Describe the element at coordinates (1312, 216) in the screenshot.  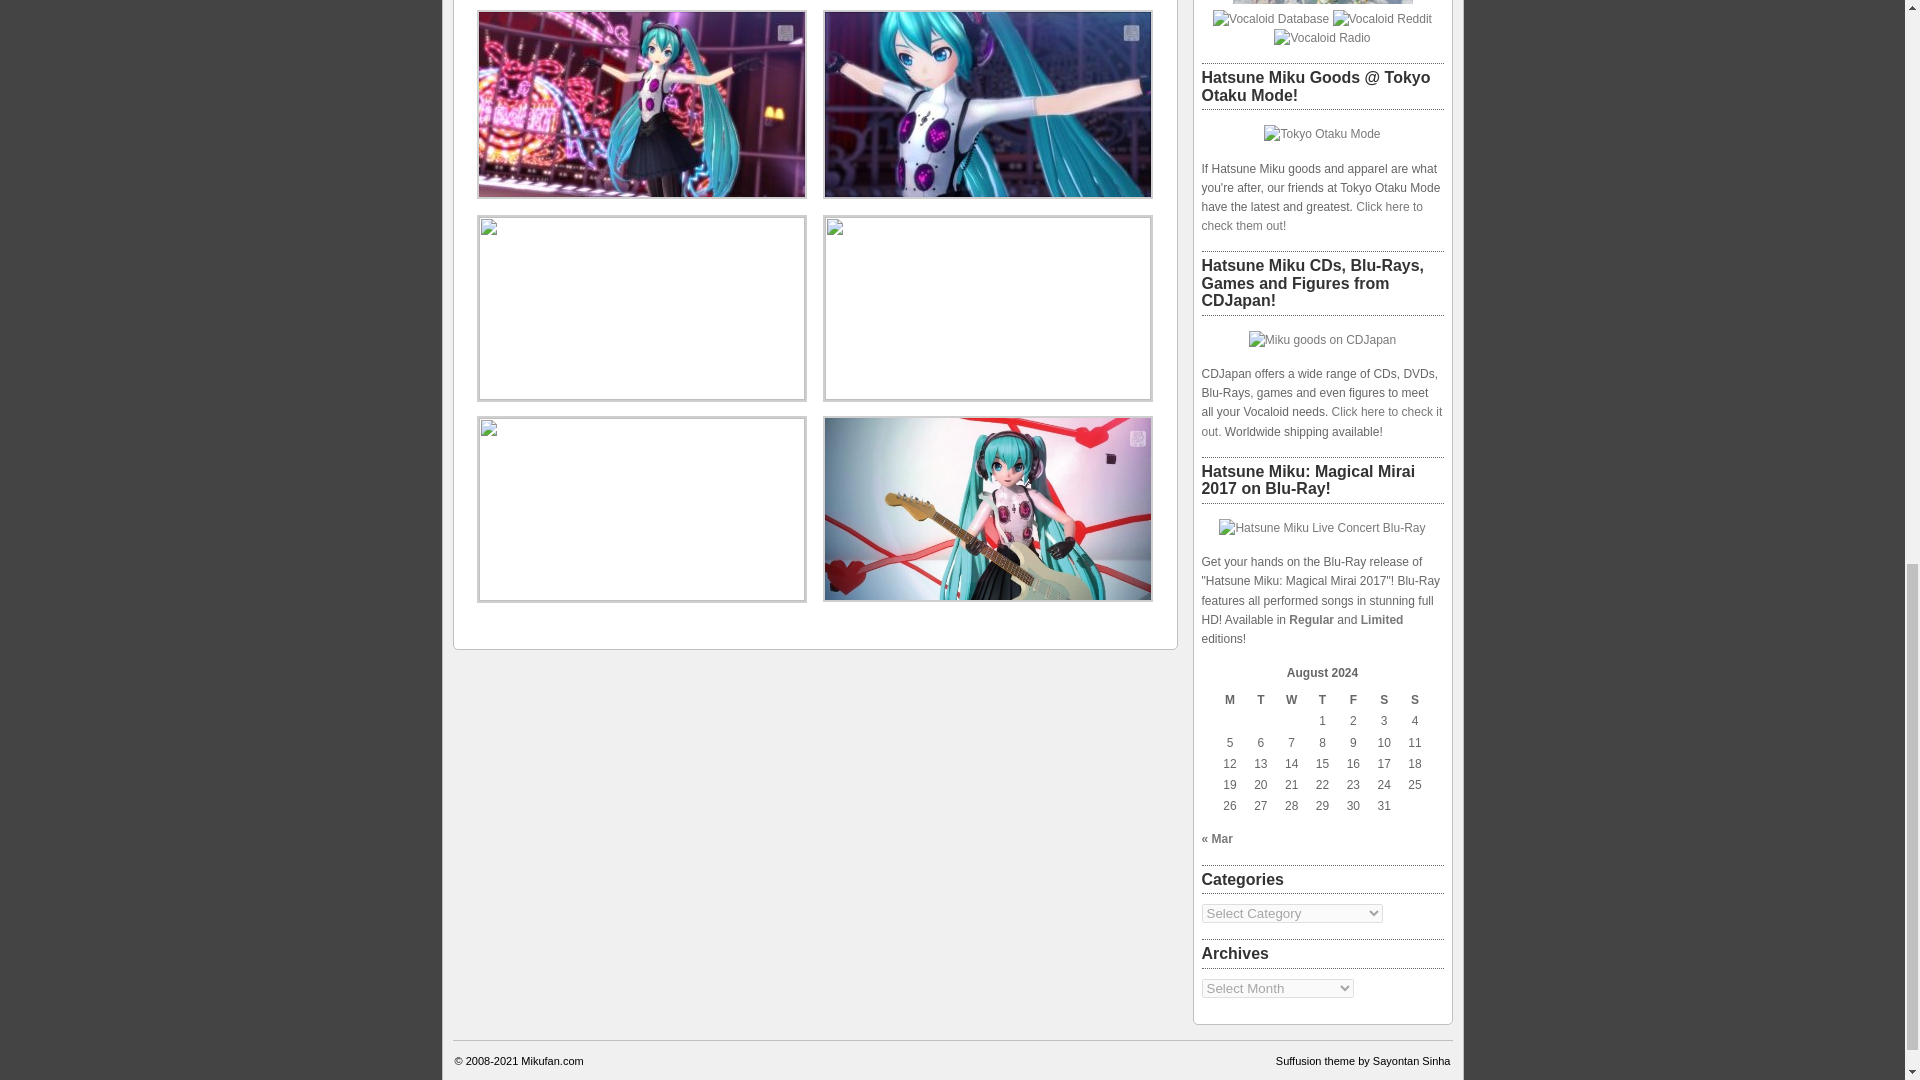
I see `Click here to check them out!` at that location.